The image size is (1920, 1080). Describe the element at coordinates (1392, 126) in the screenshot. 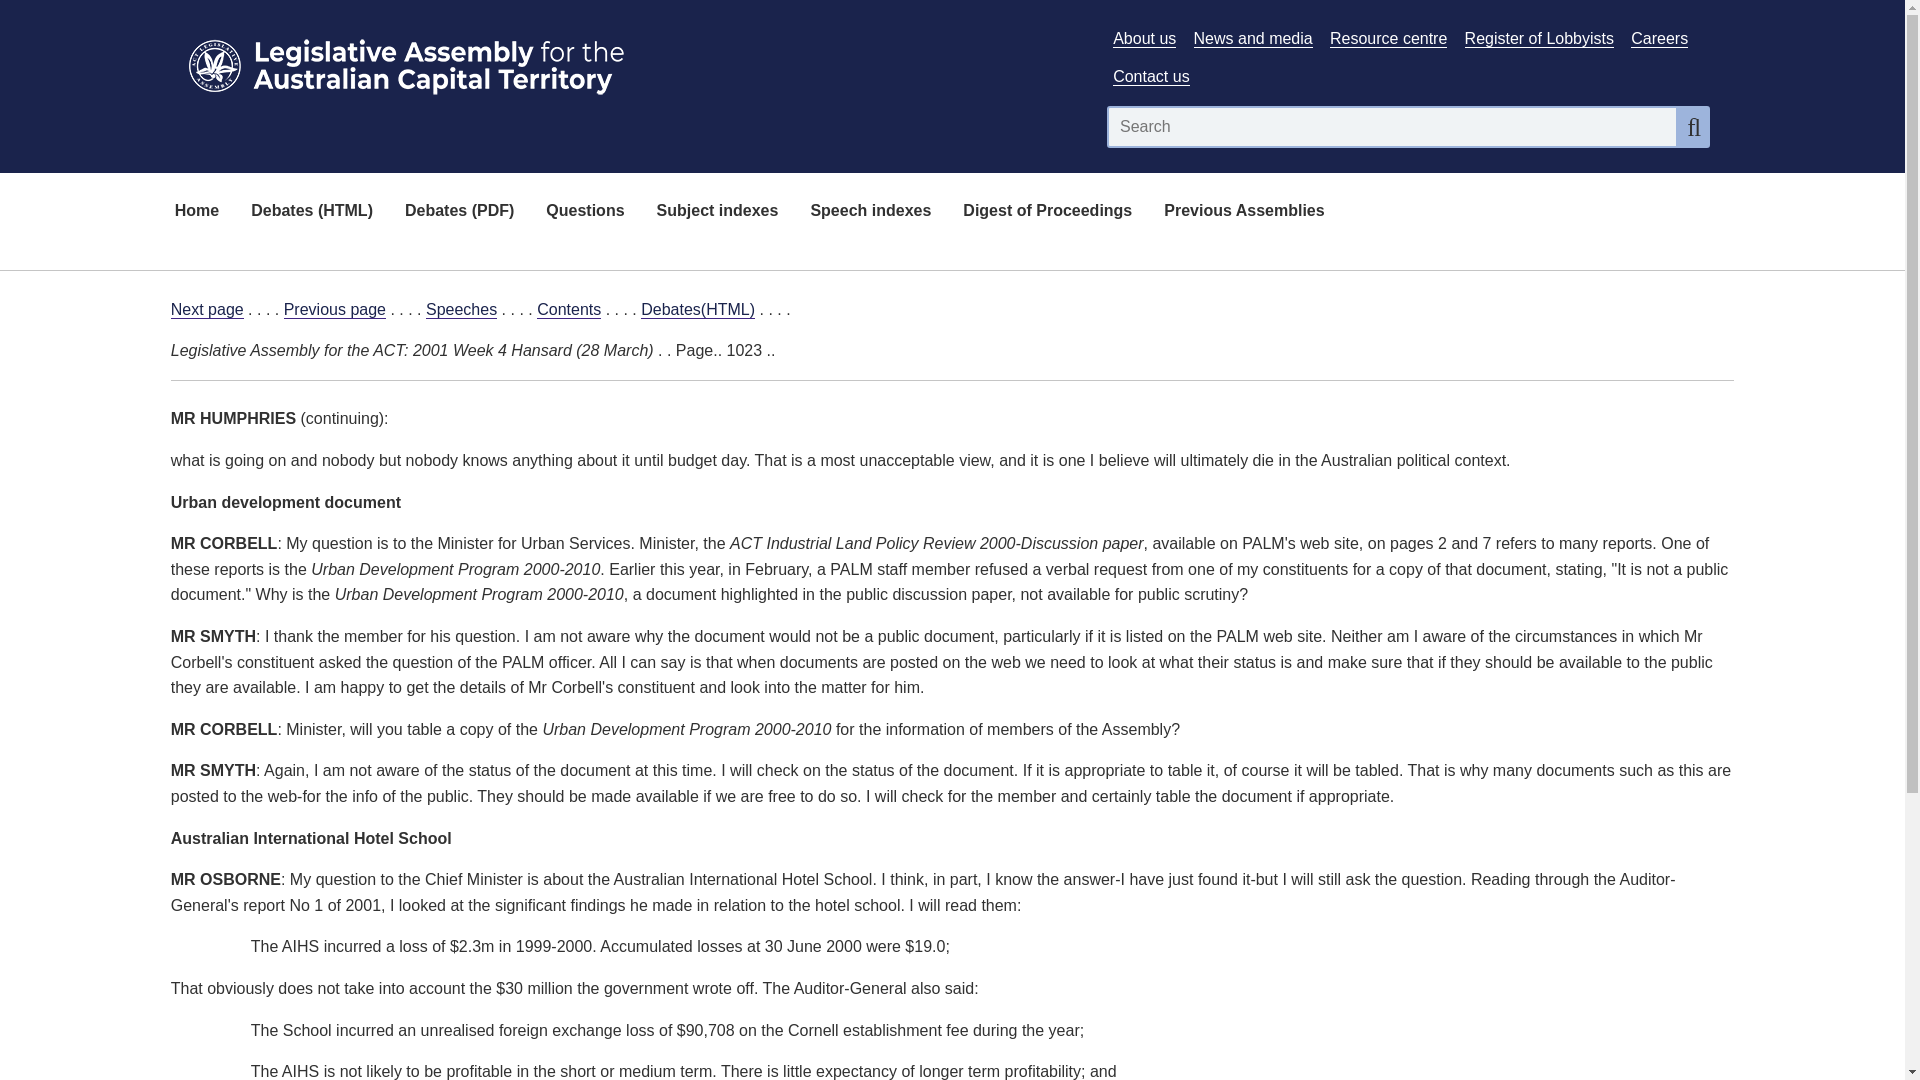

I see `Search input field` at that location.